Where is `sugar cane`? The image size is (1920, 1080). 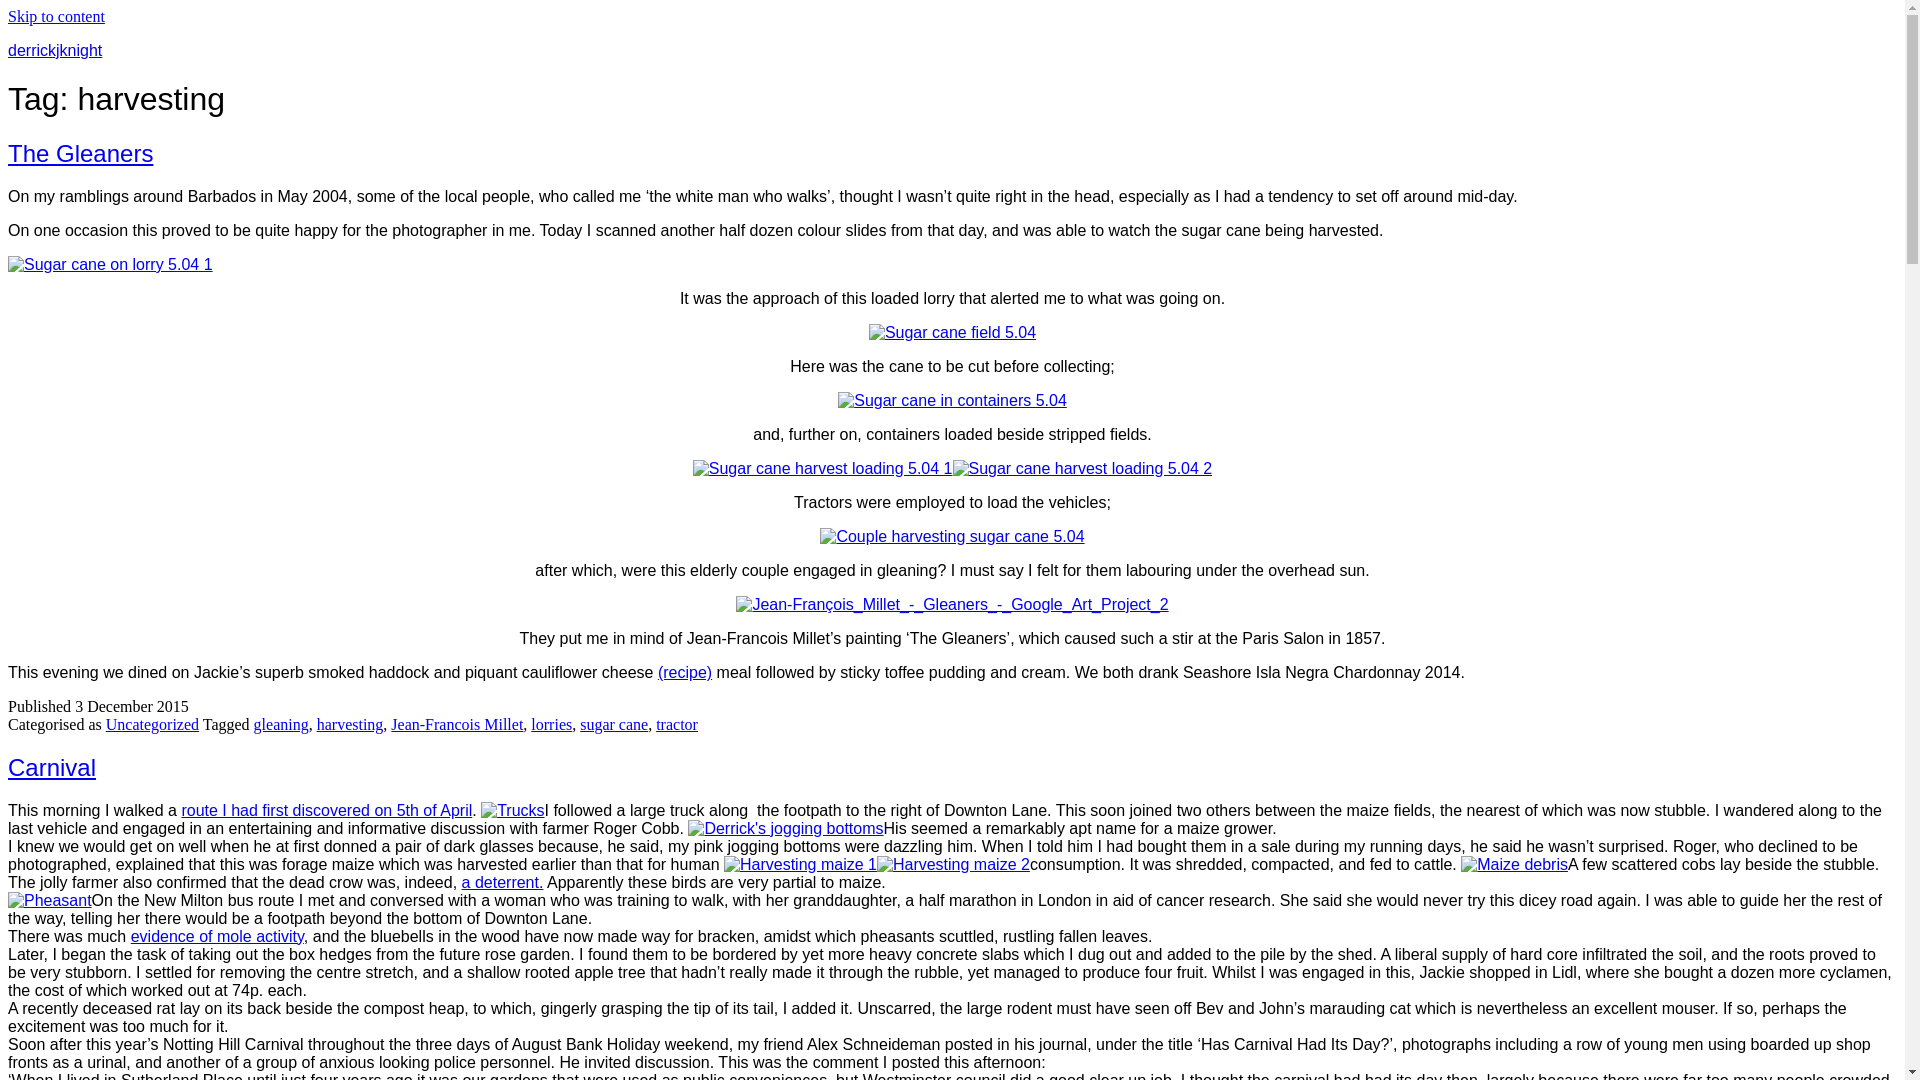 sugar cane is located at coordinates (614, 724).